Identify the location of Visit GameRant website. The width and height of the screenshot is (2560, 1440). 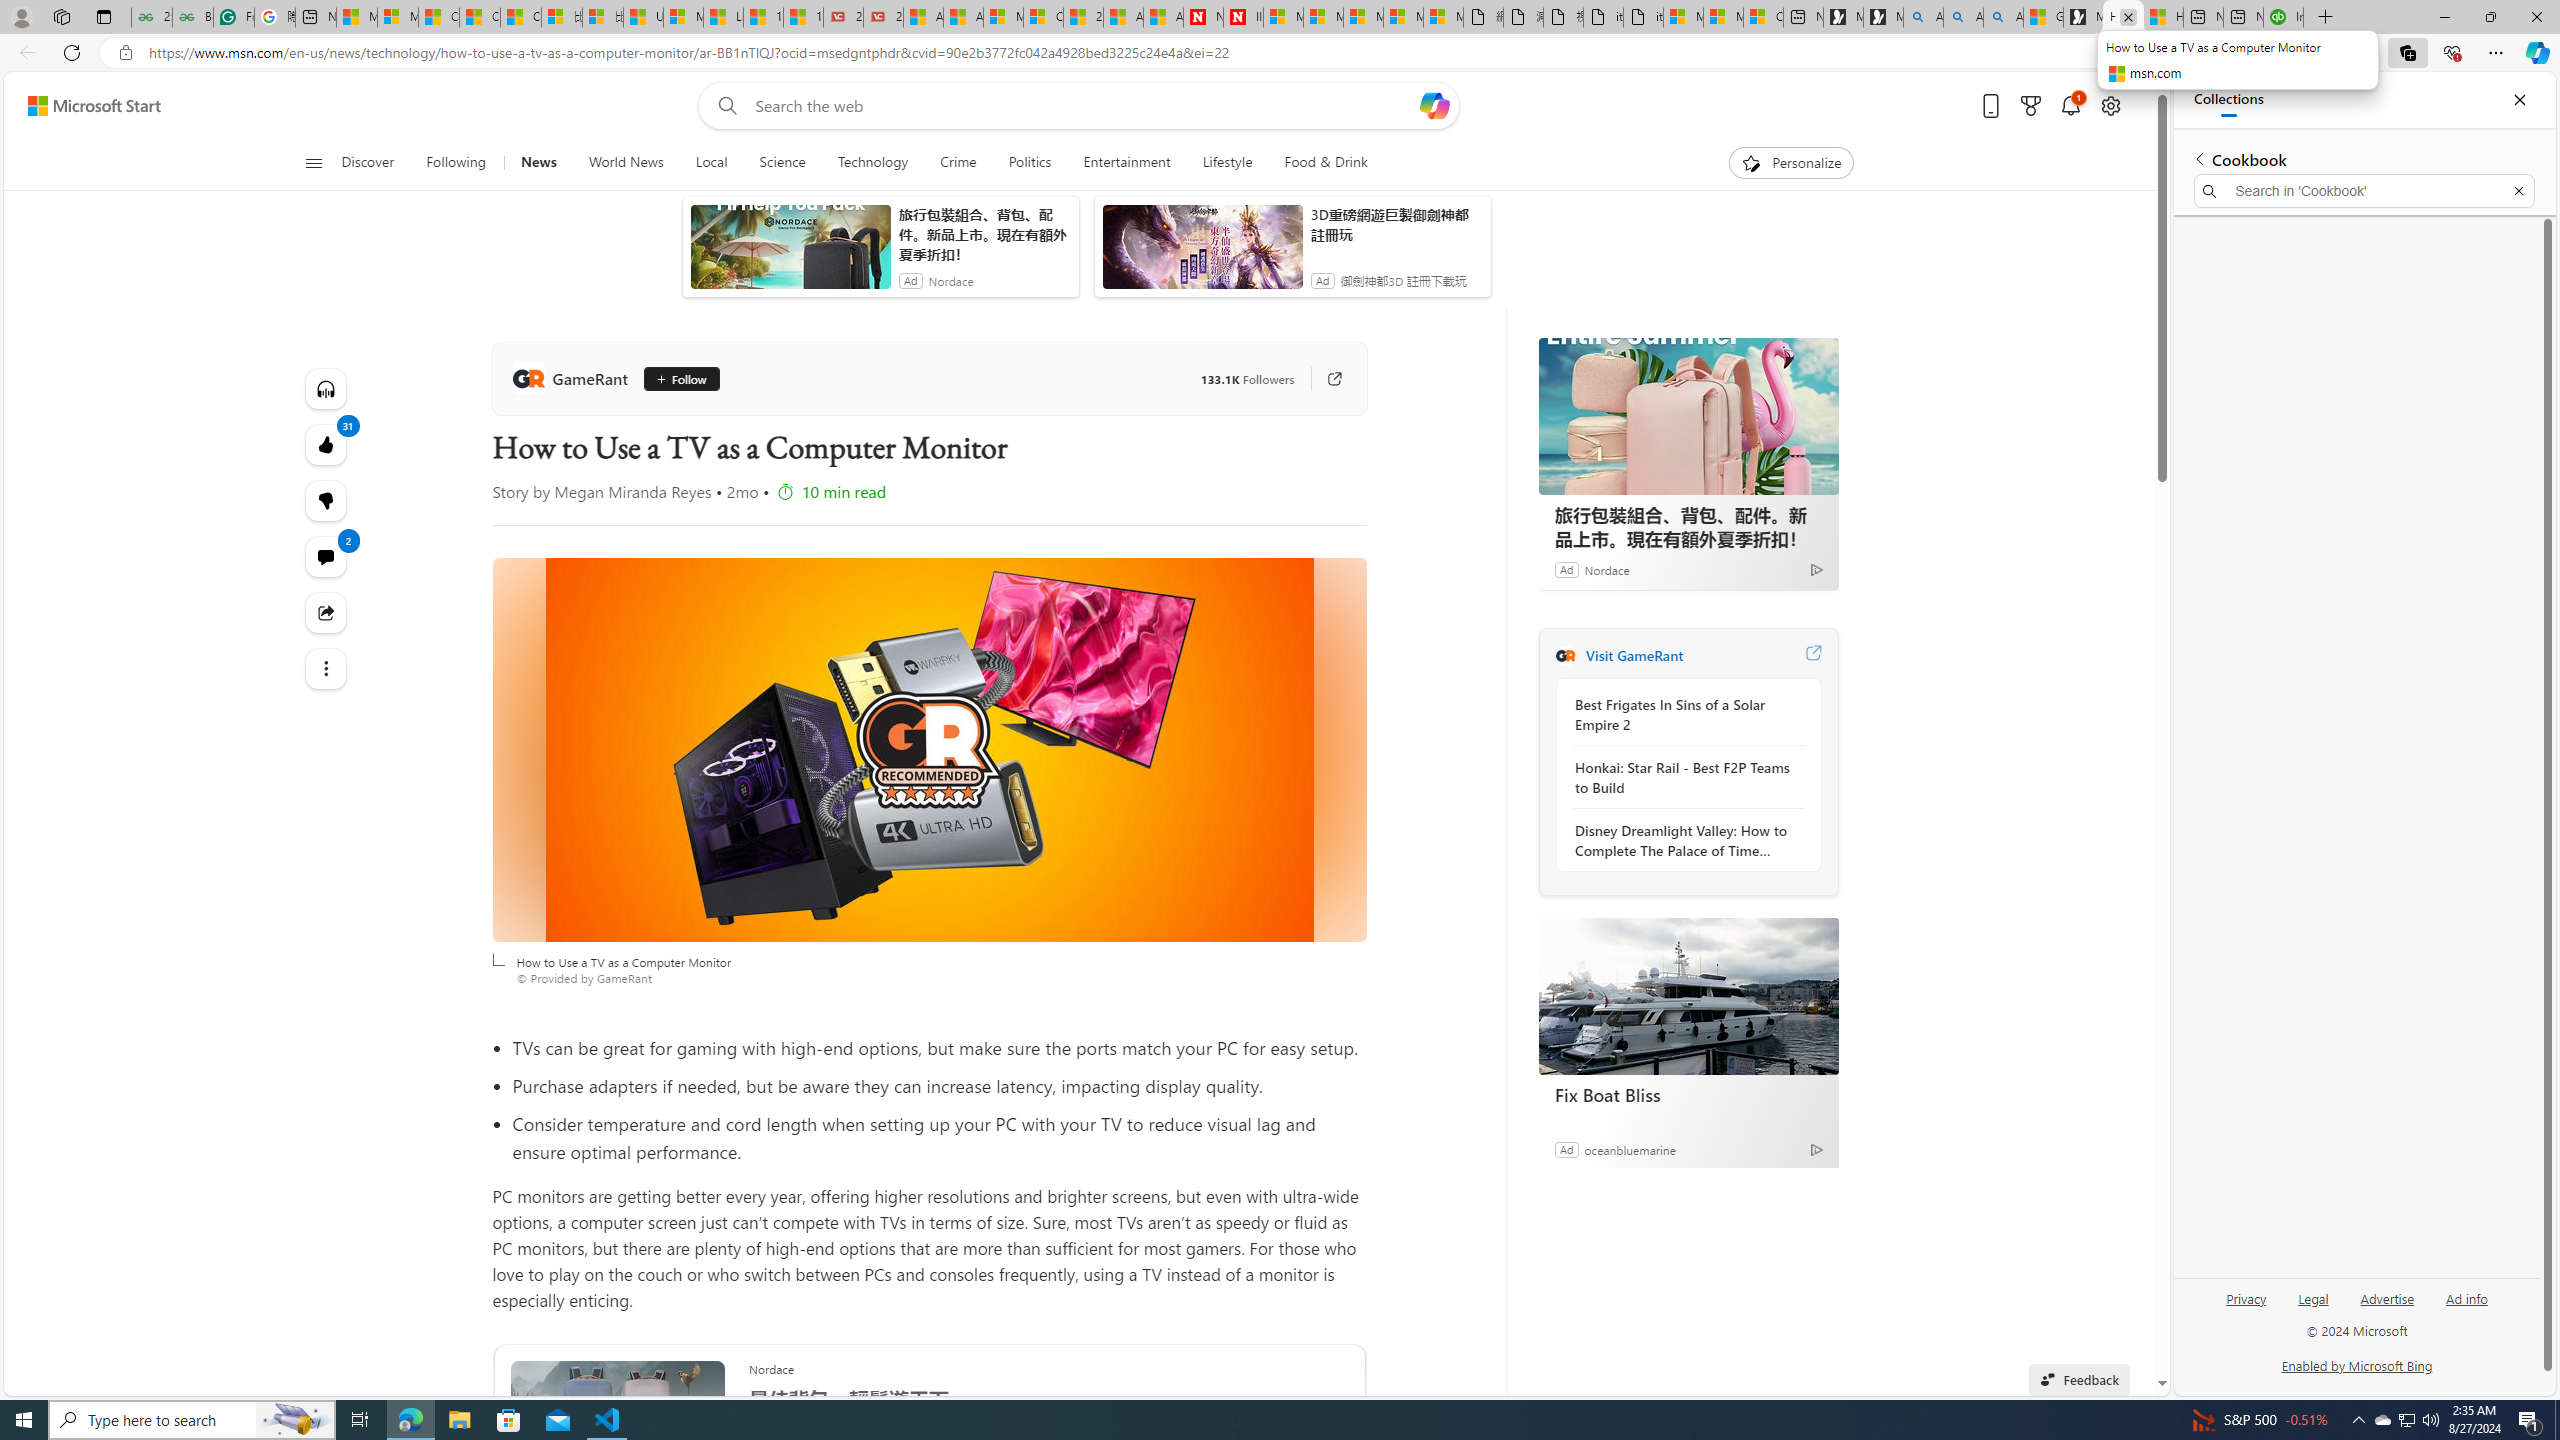
(1813, 655).